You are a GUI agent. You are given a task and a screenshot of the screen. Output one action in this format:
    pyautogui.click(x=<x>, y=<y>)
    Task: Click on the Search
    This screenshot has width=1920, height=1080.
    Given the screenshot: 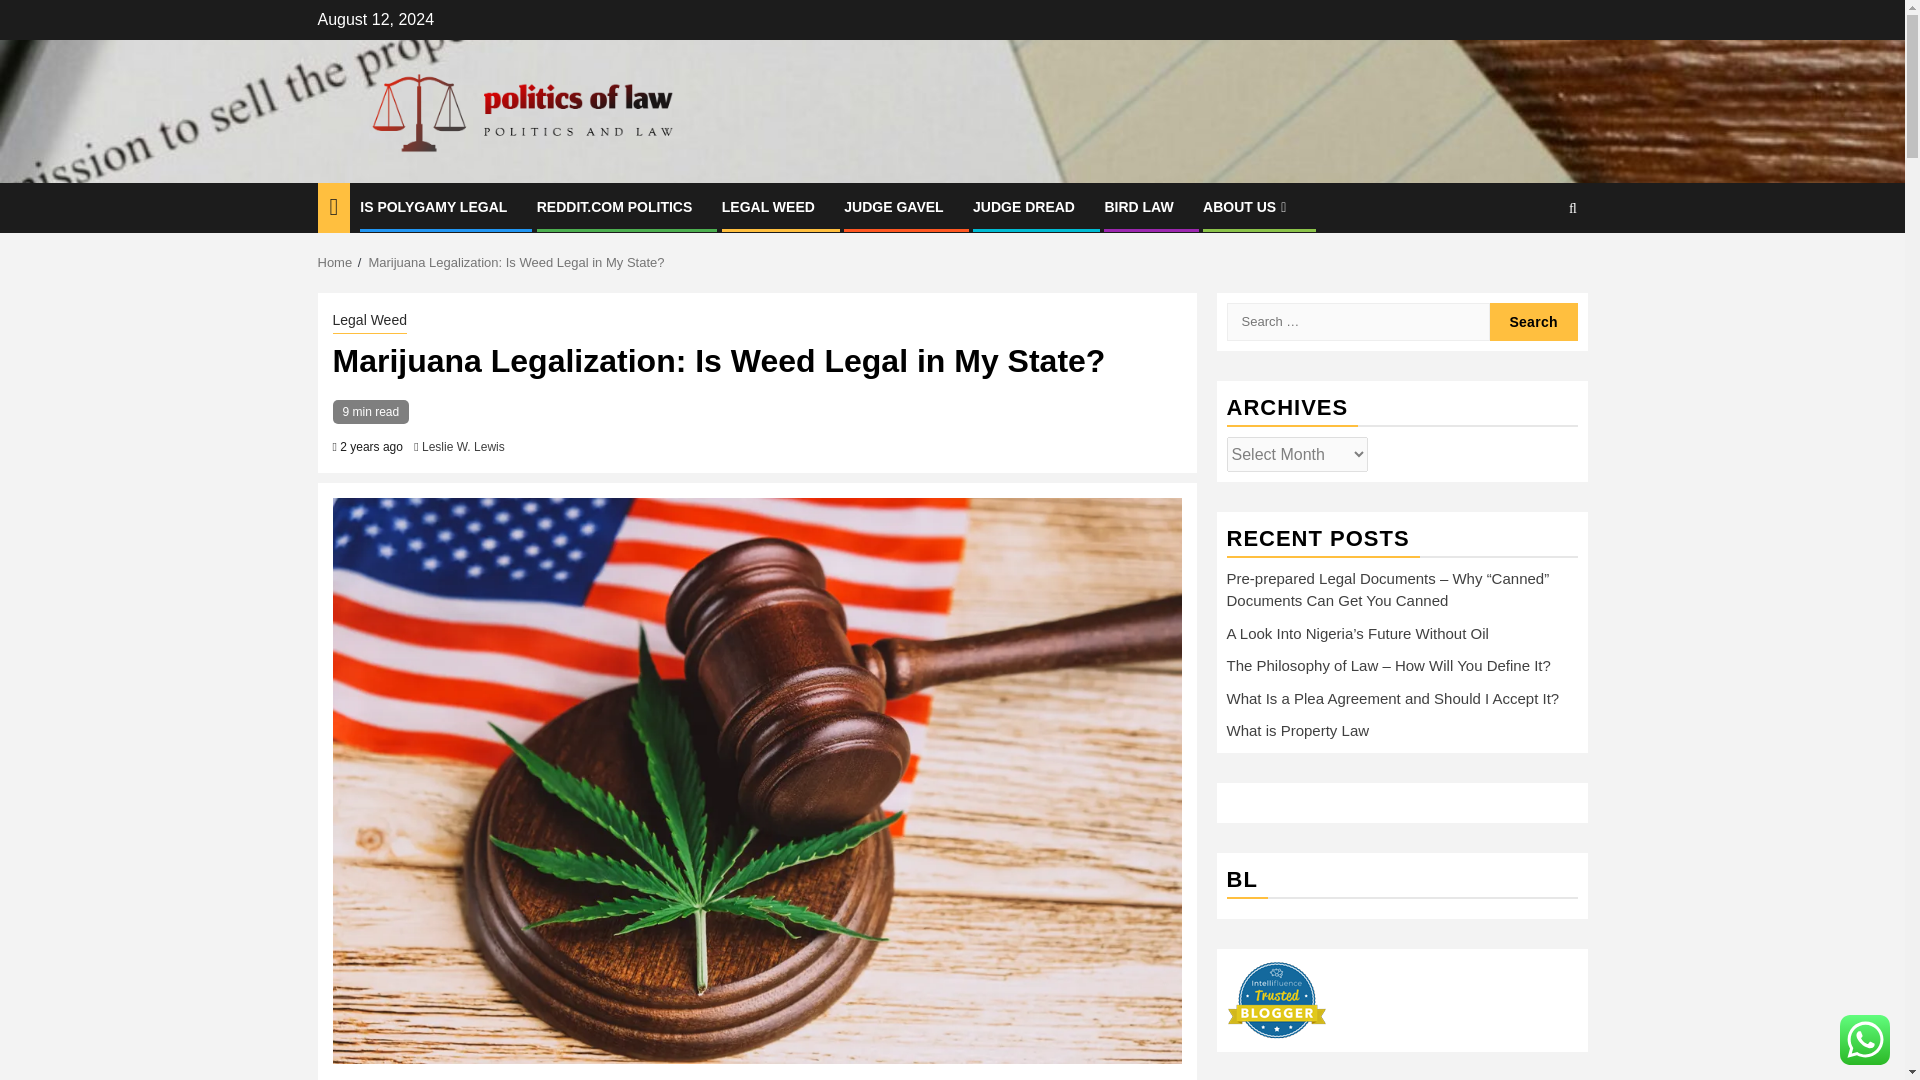 What is the action you would take?
    pyautogui.click(x=1534, y=322)
    